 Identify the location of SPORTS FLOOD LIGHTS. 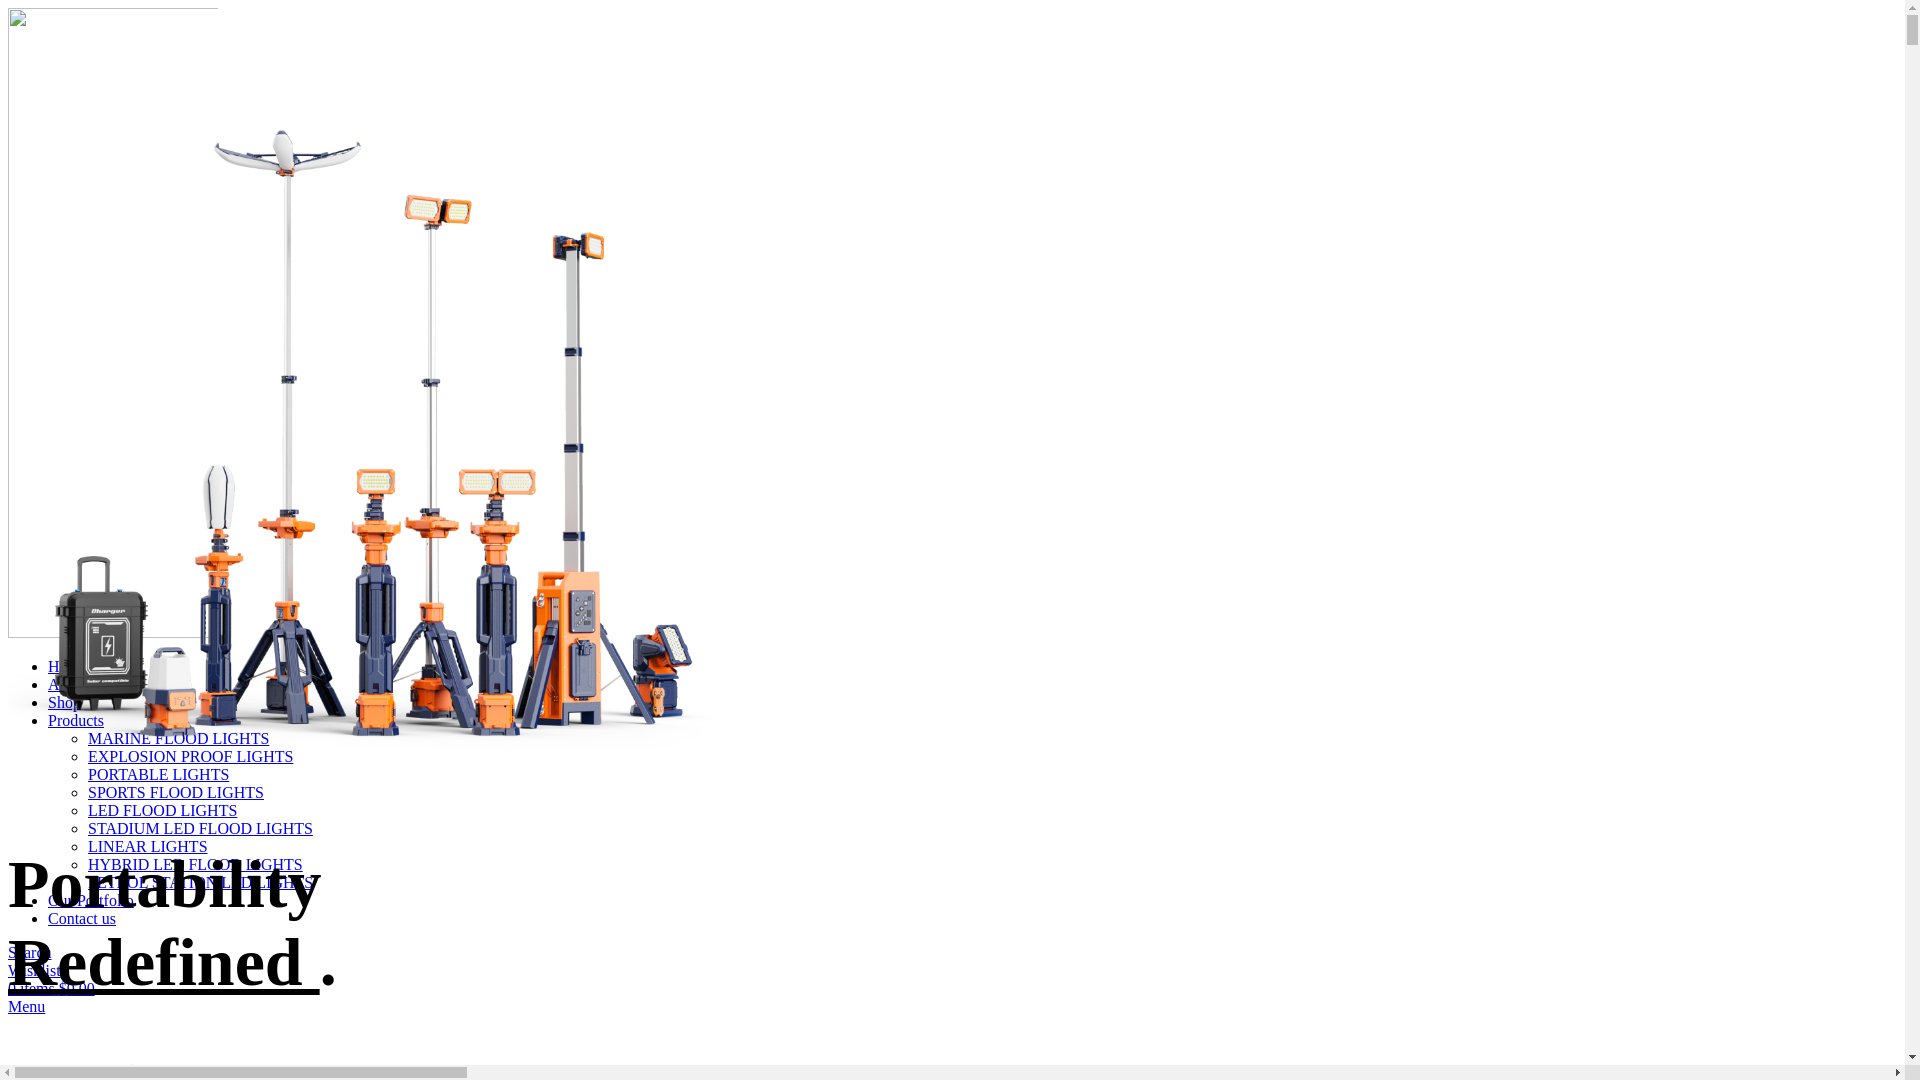
(176, 792).